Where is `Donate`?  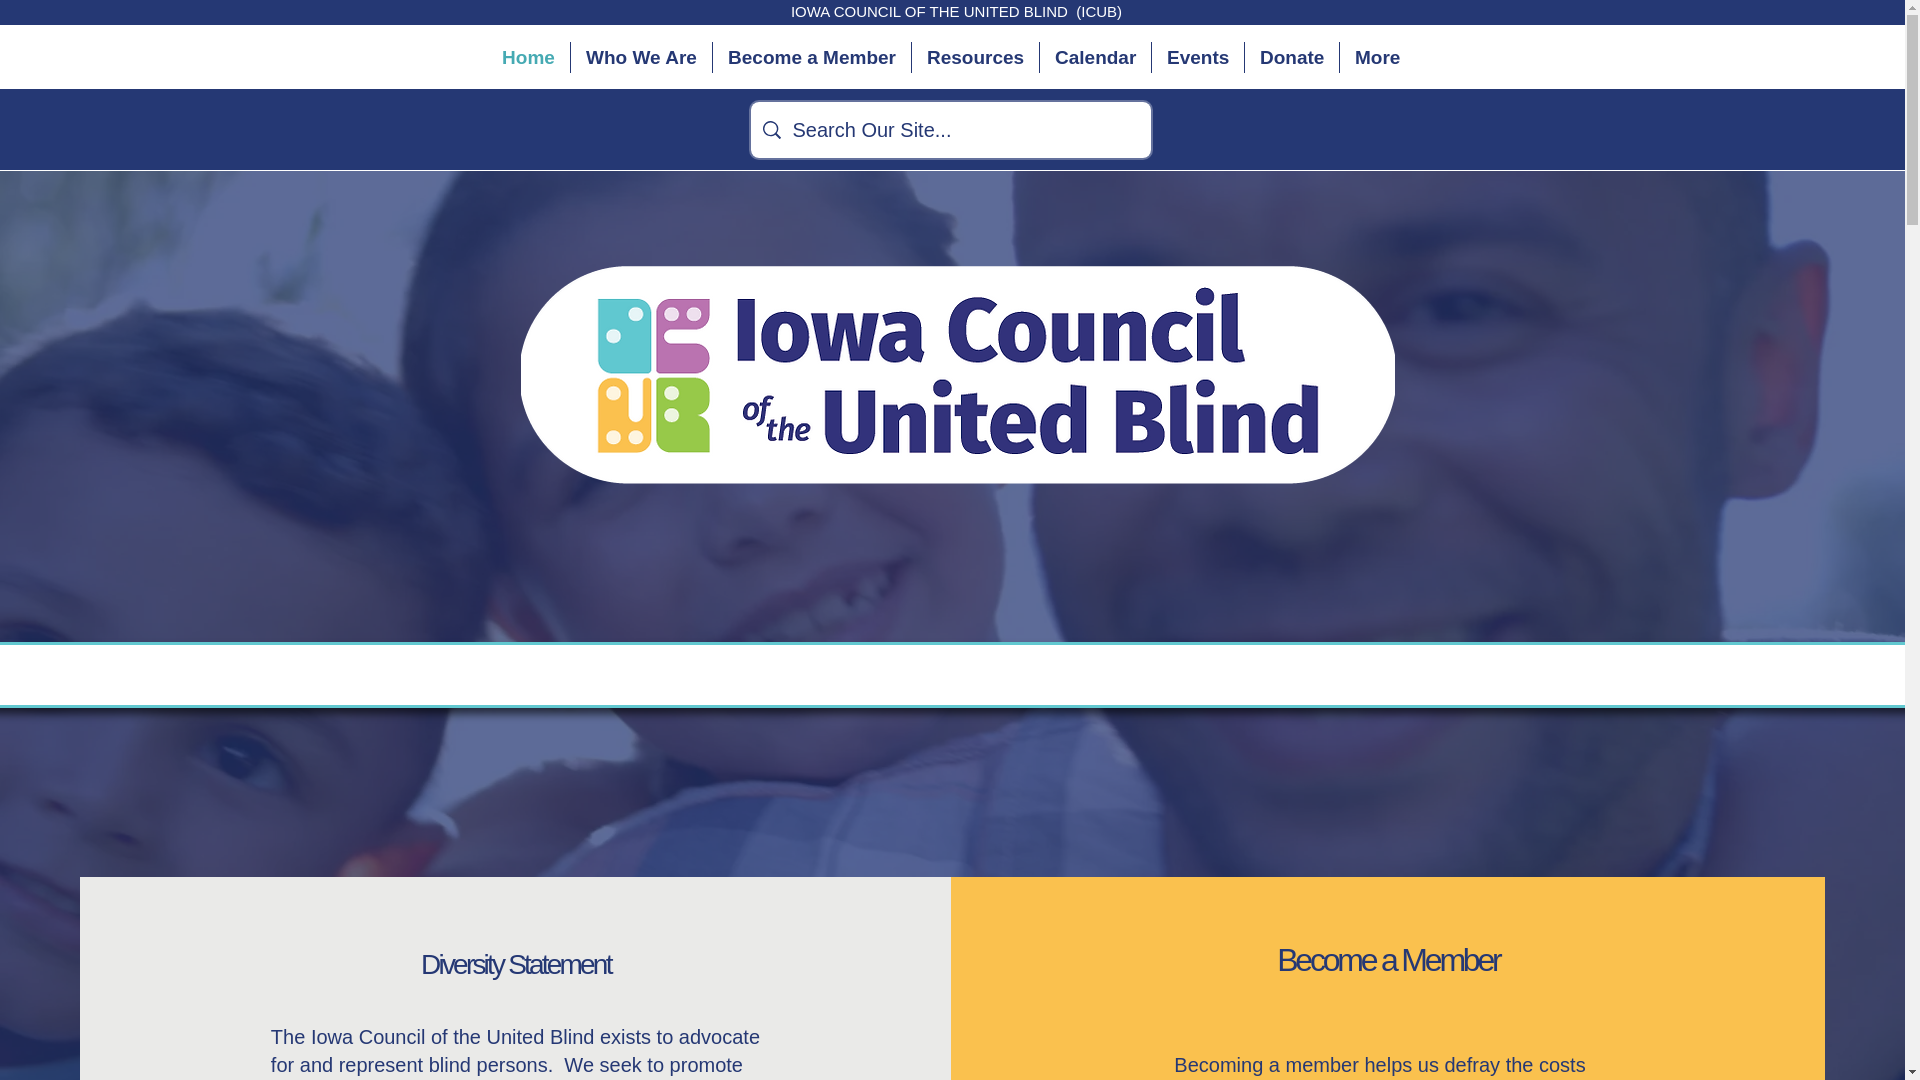 Donate is located at coordinates (1291, 58).